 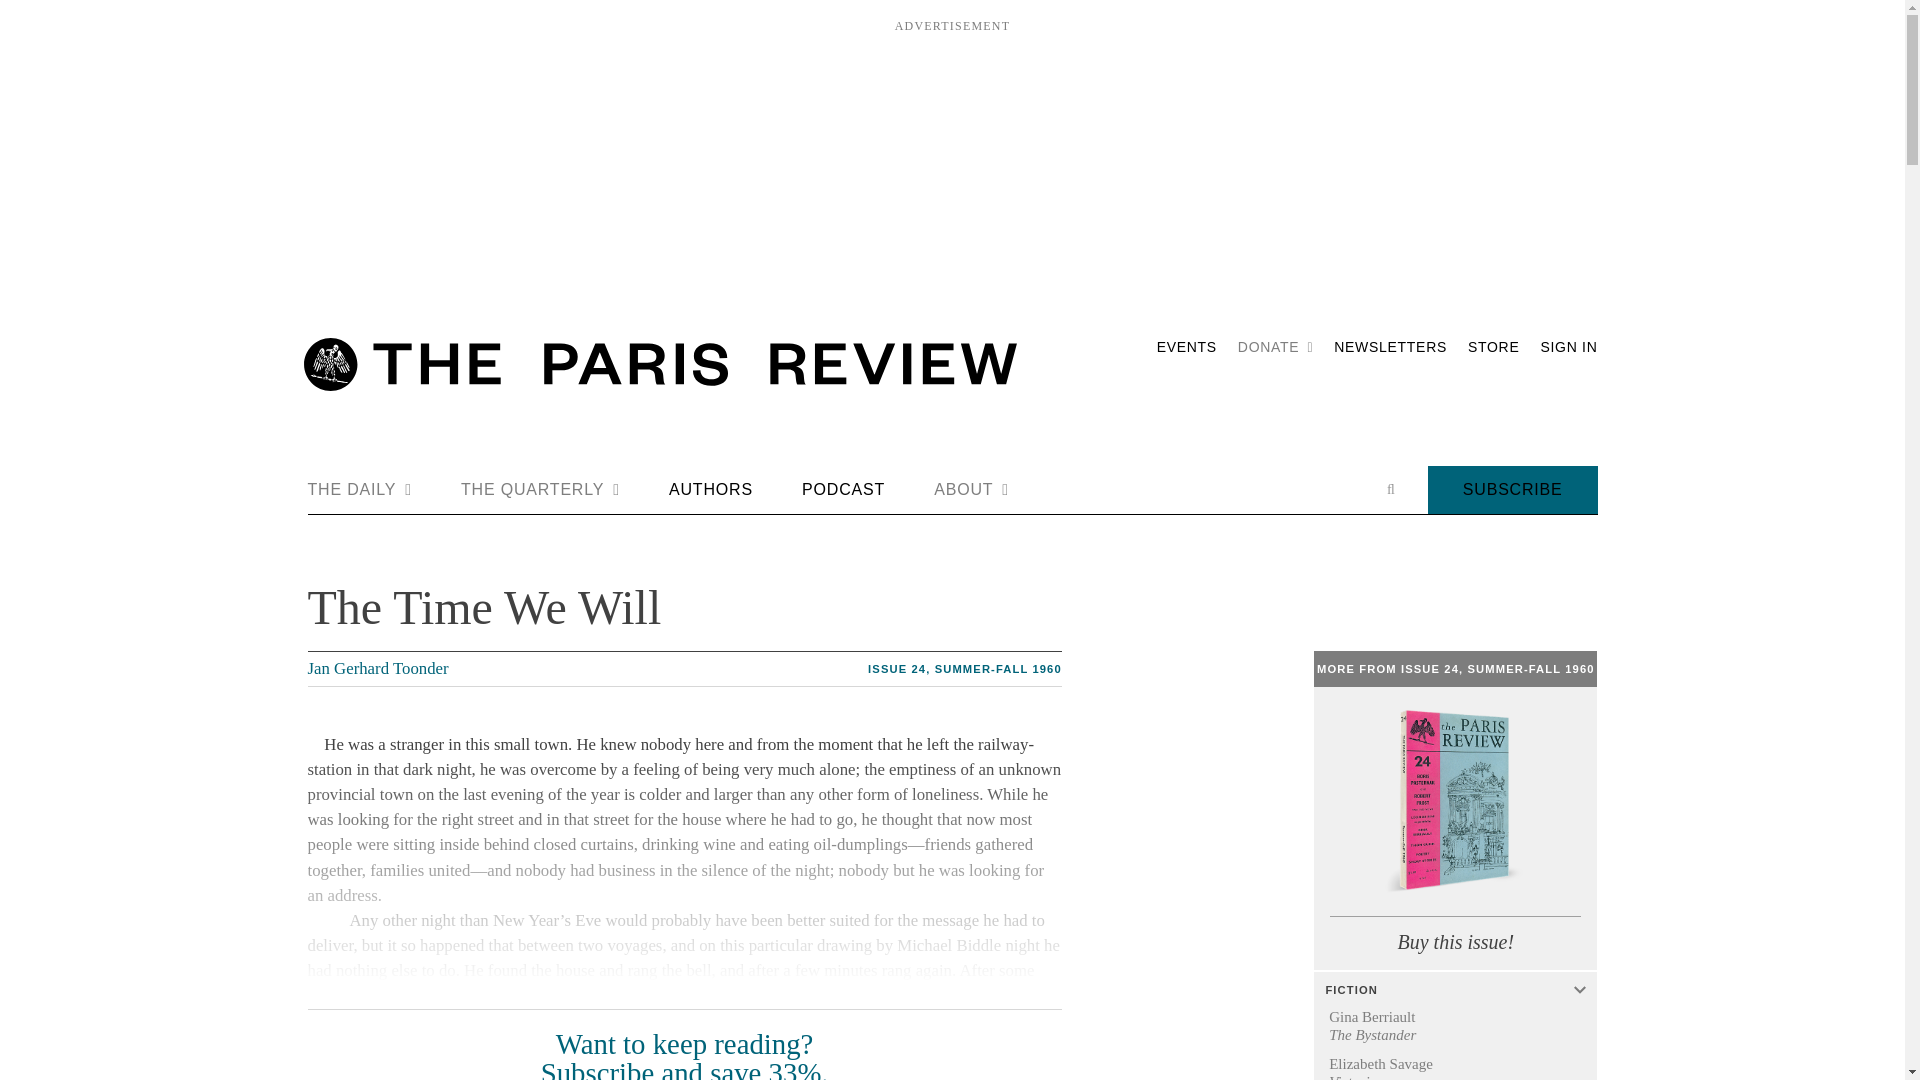 I want to click on Open search, so click(x=1390, y=489).